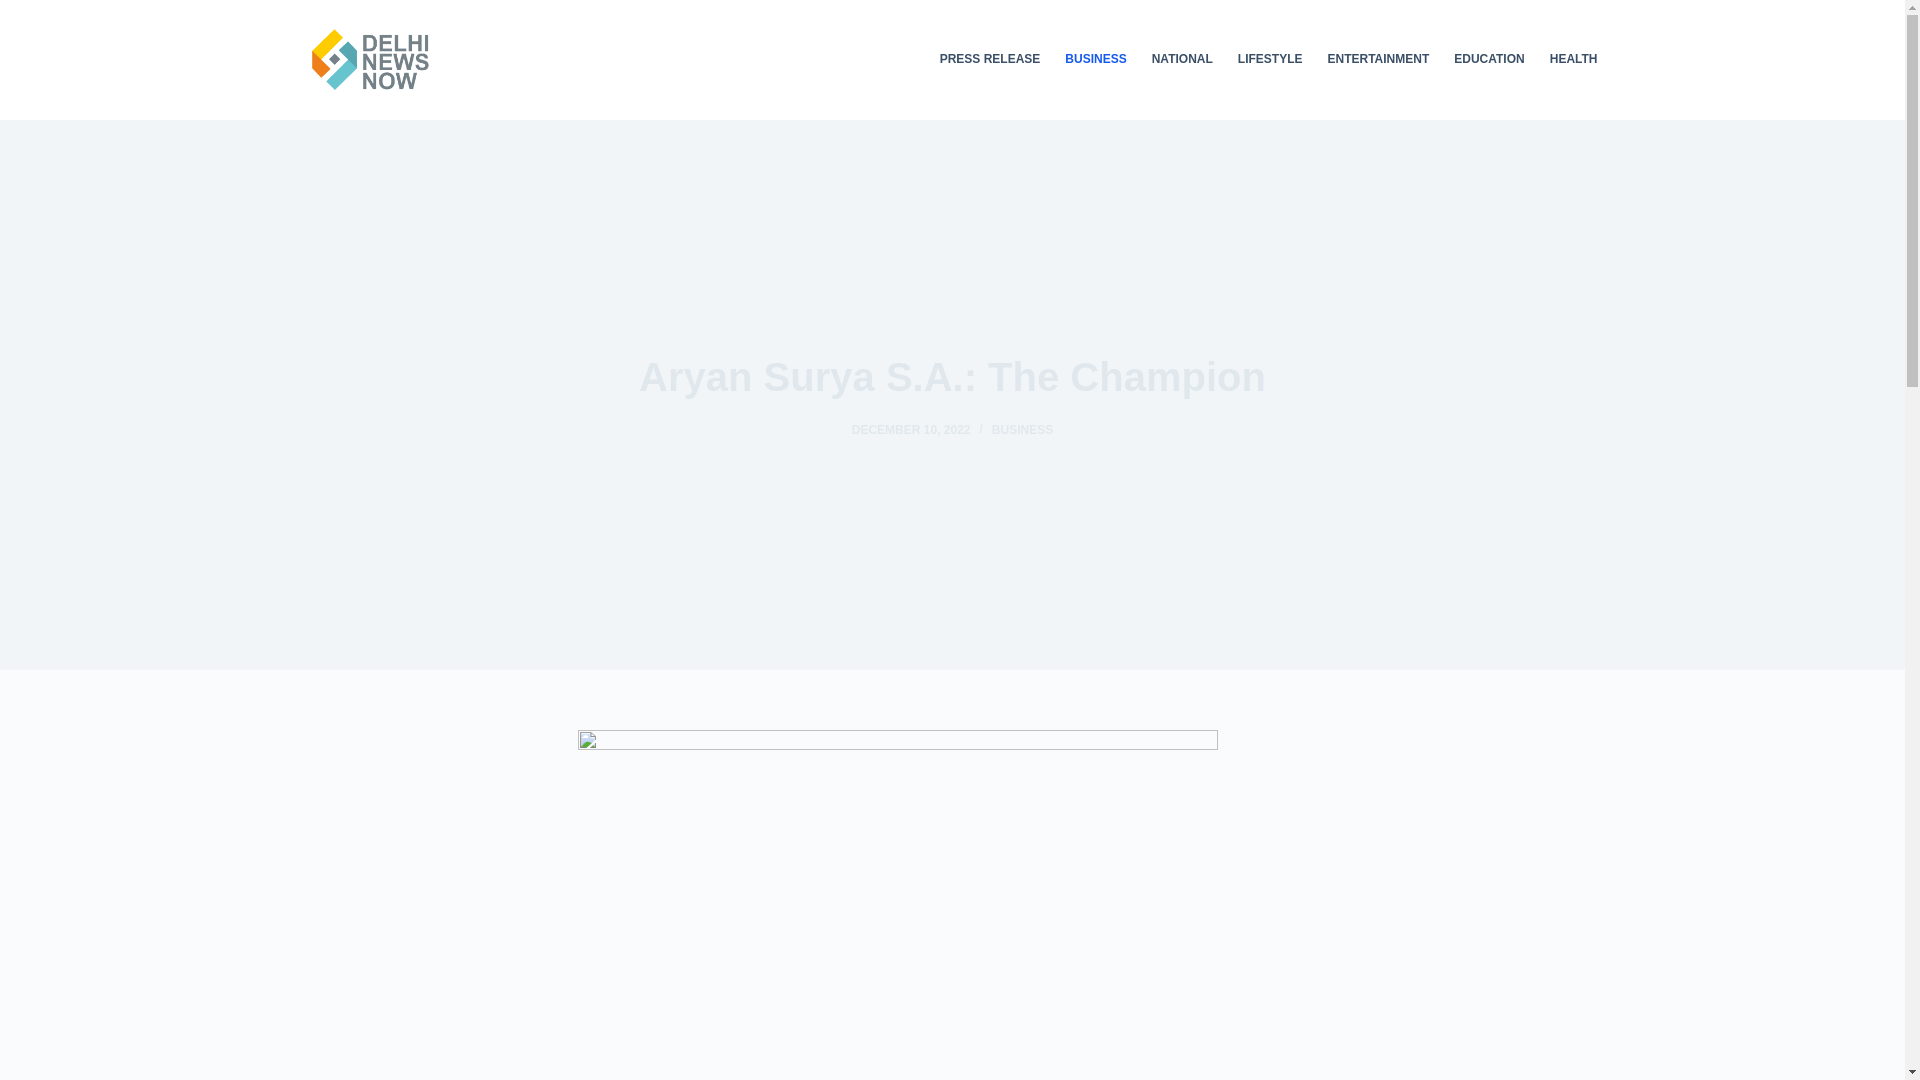 The width and height of the screenshot is (1920, 1080). What do you see at coordinates (952, 376) in the screenshot?
I see `Aryan Surya S.A.: The Champion` at bounding box center [952, 376].